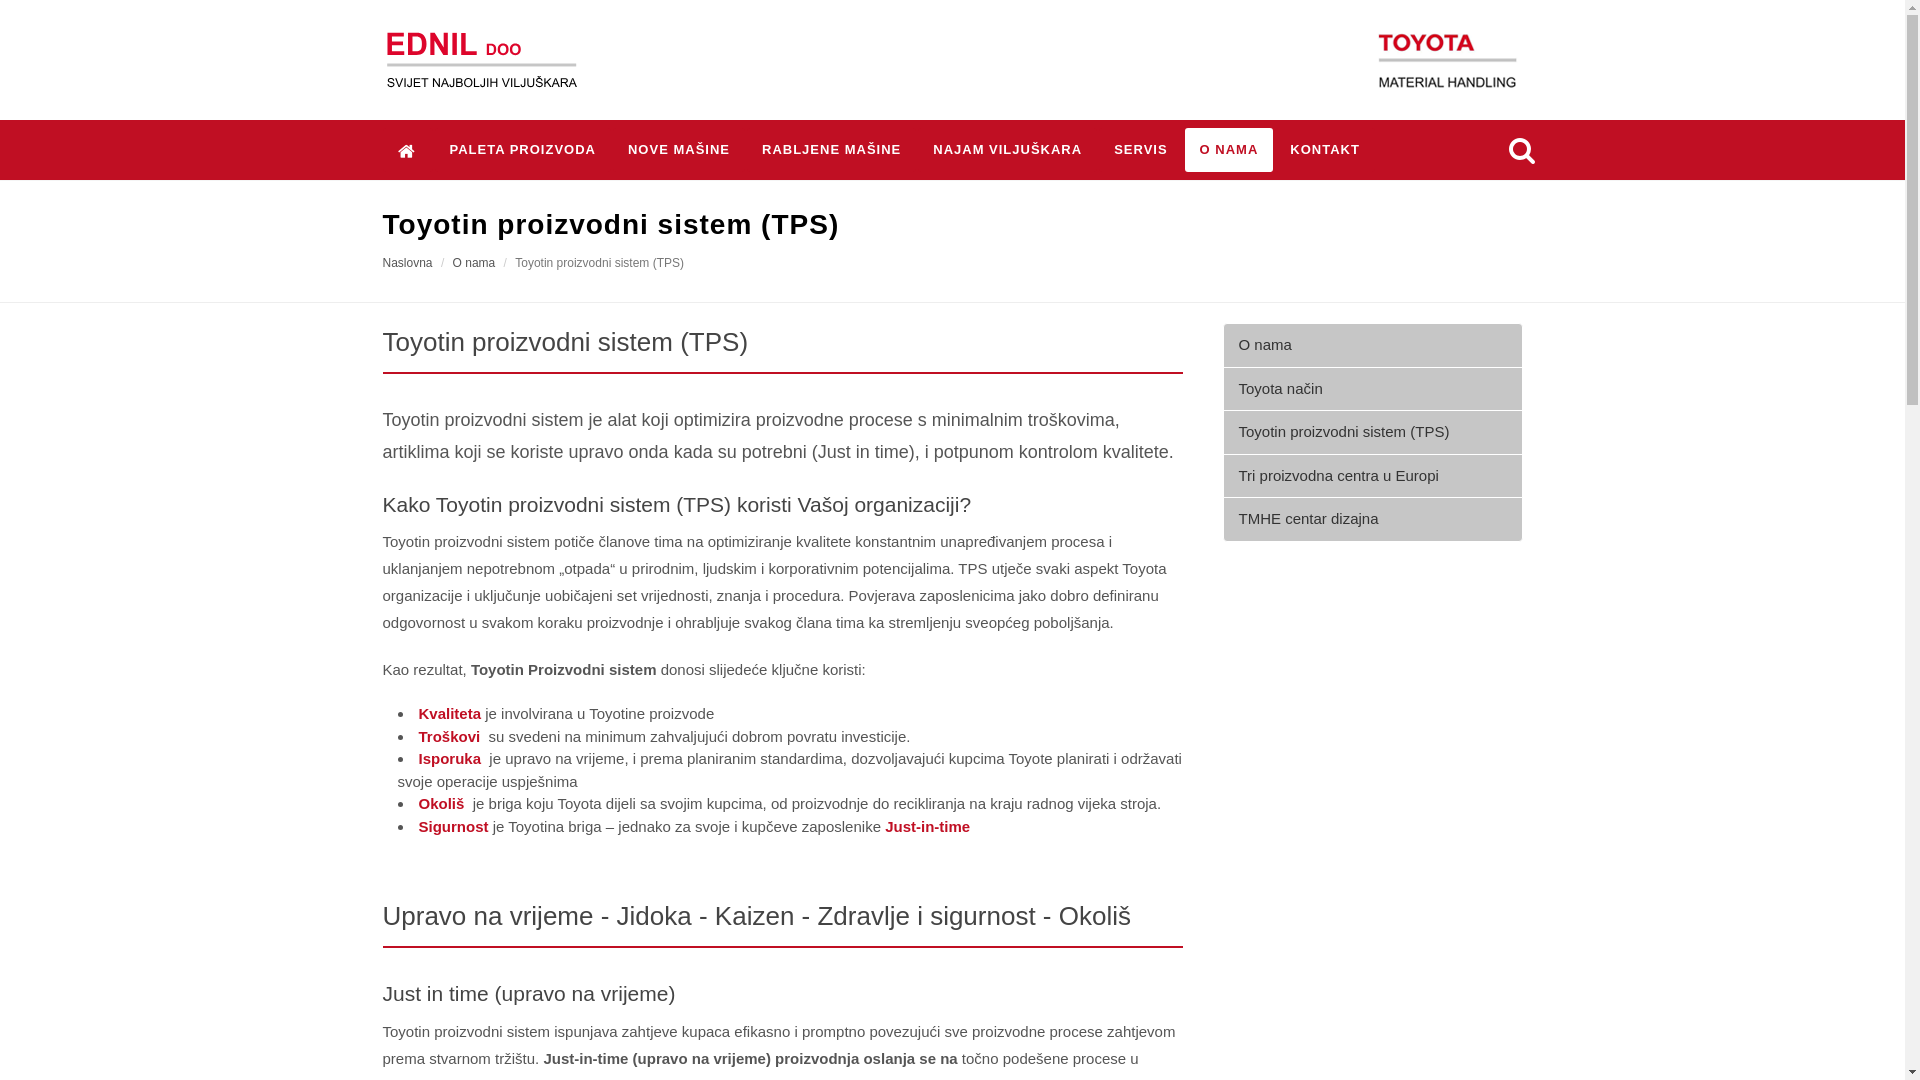  Describe the element at coordinates (522, 150) in the screenshot. I see `PALETA PROIZVODA` at that location.